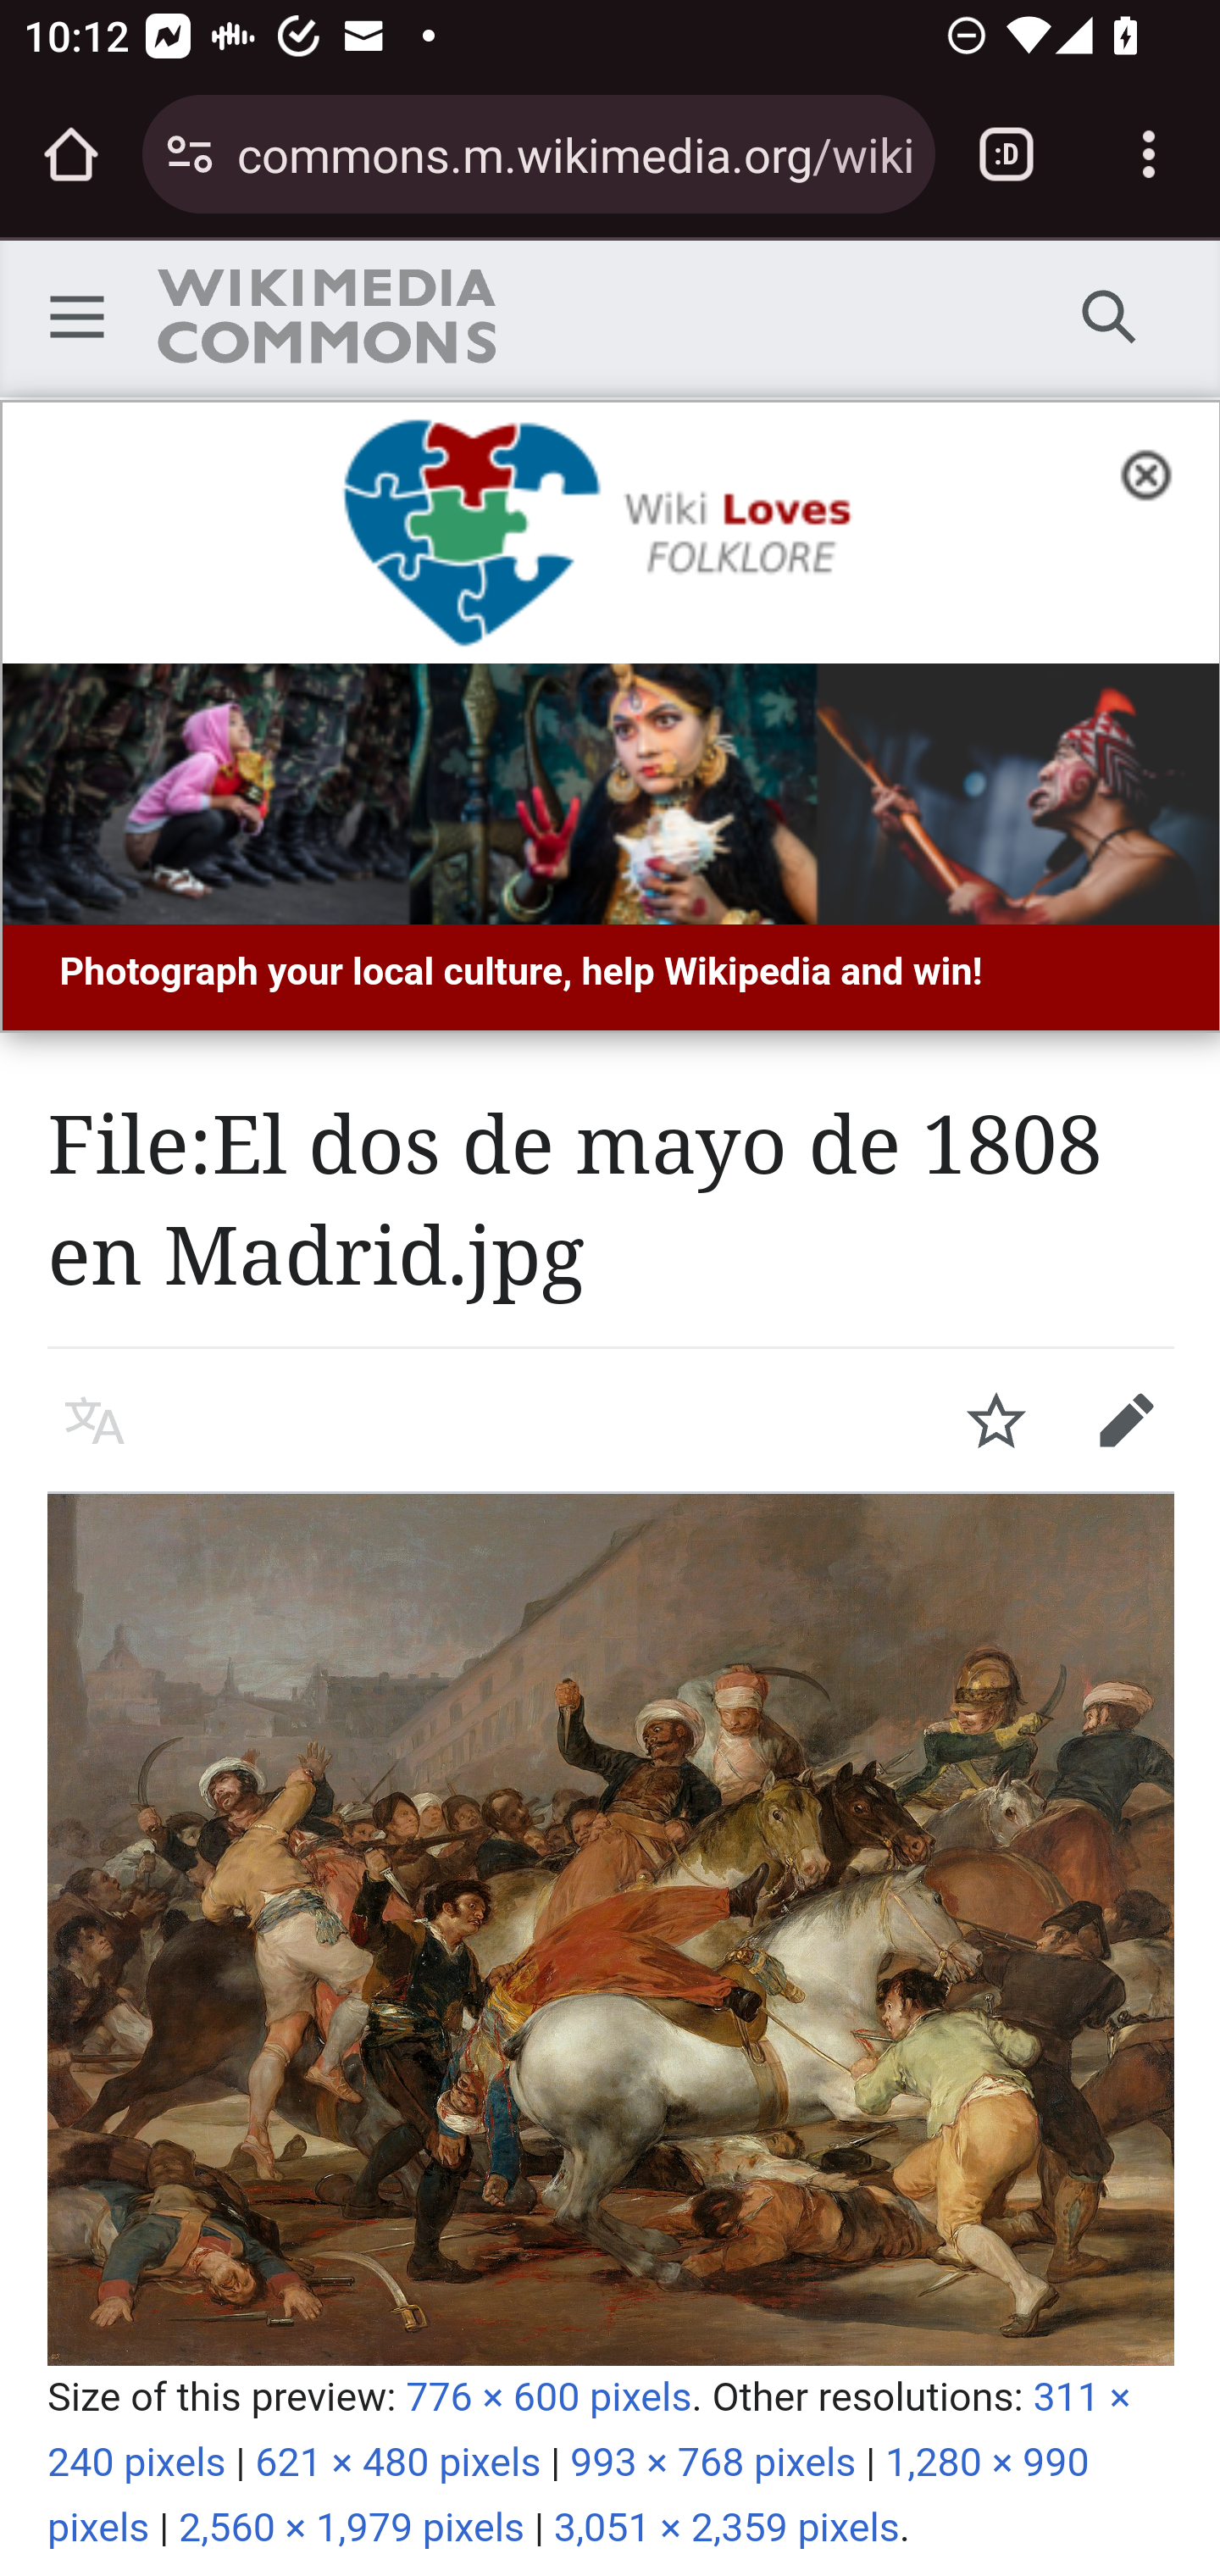  What do you see at coordinates (713, 2462) in the screenshot?
I see `993 × 768 pixels` at bounding box center [713, 2462].